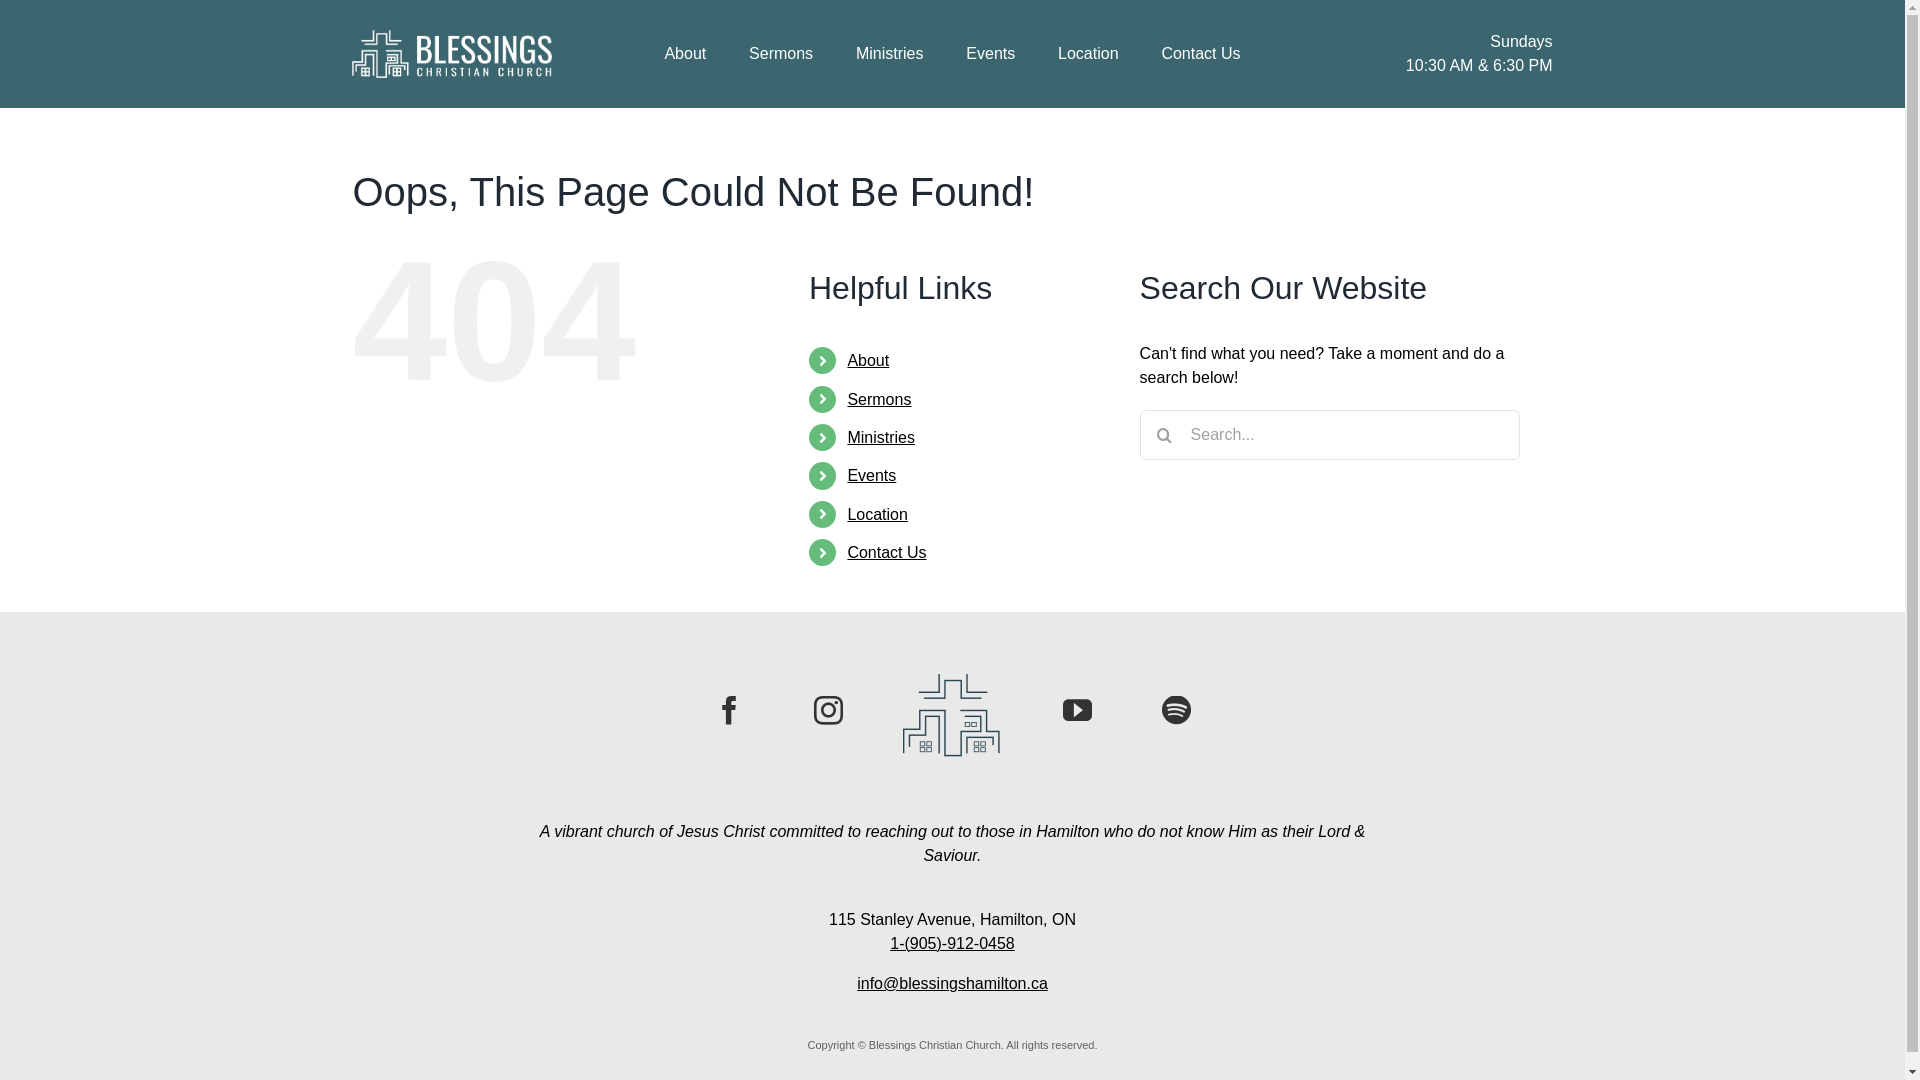 The width and height of the screenshot is (1920, 1080). Describe the element at coordinates (952, 984) in the screenshot. I see `info@blessingshamilton.ca` at that location.